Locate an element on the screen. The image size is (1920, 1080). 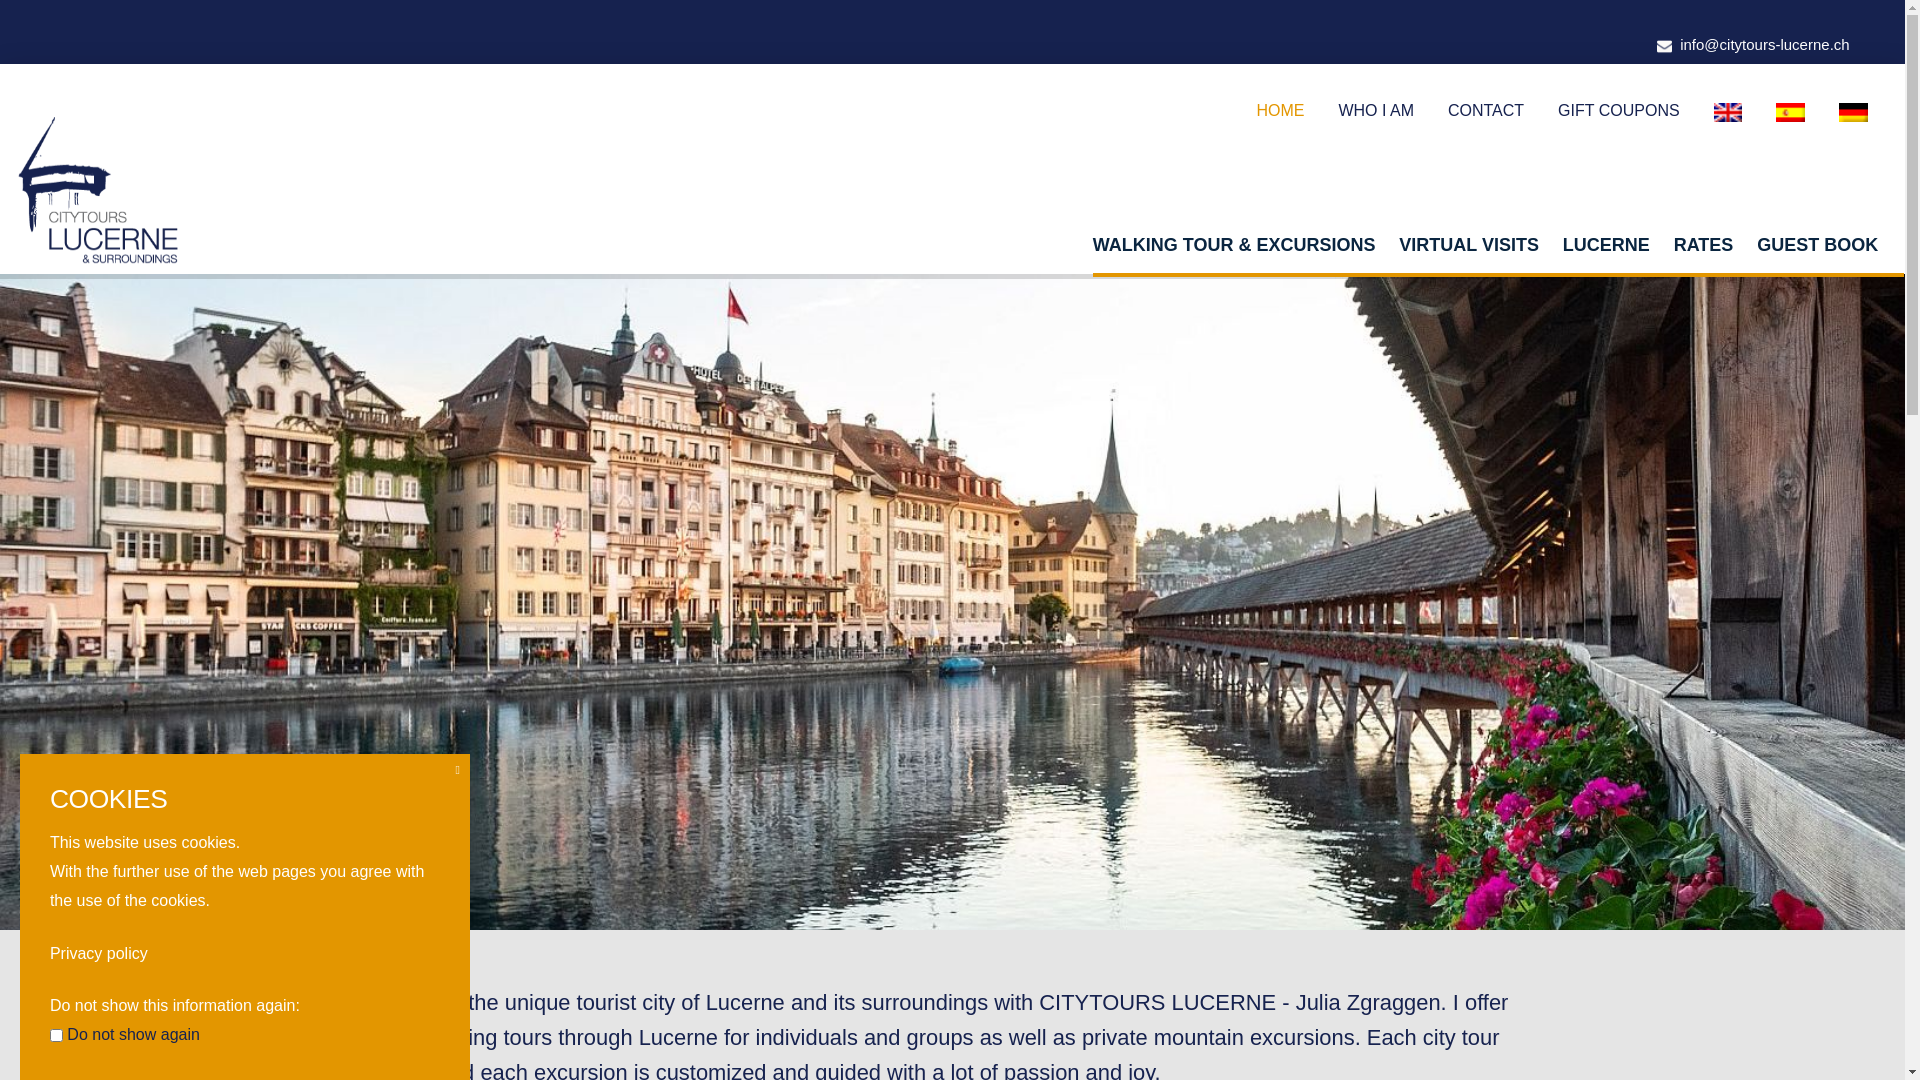
GIFT COUPONS is located at coordinates (1619, 111).